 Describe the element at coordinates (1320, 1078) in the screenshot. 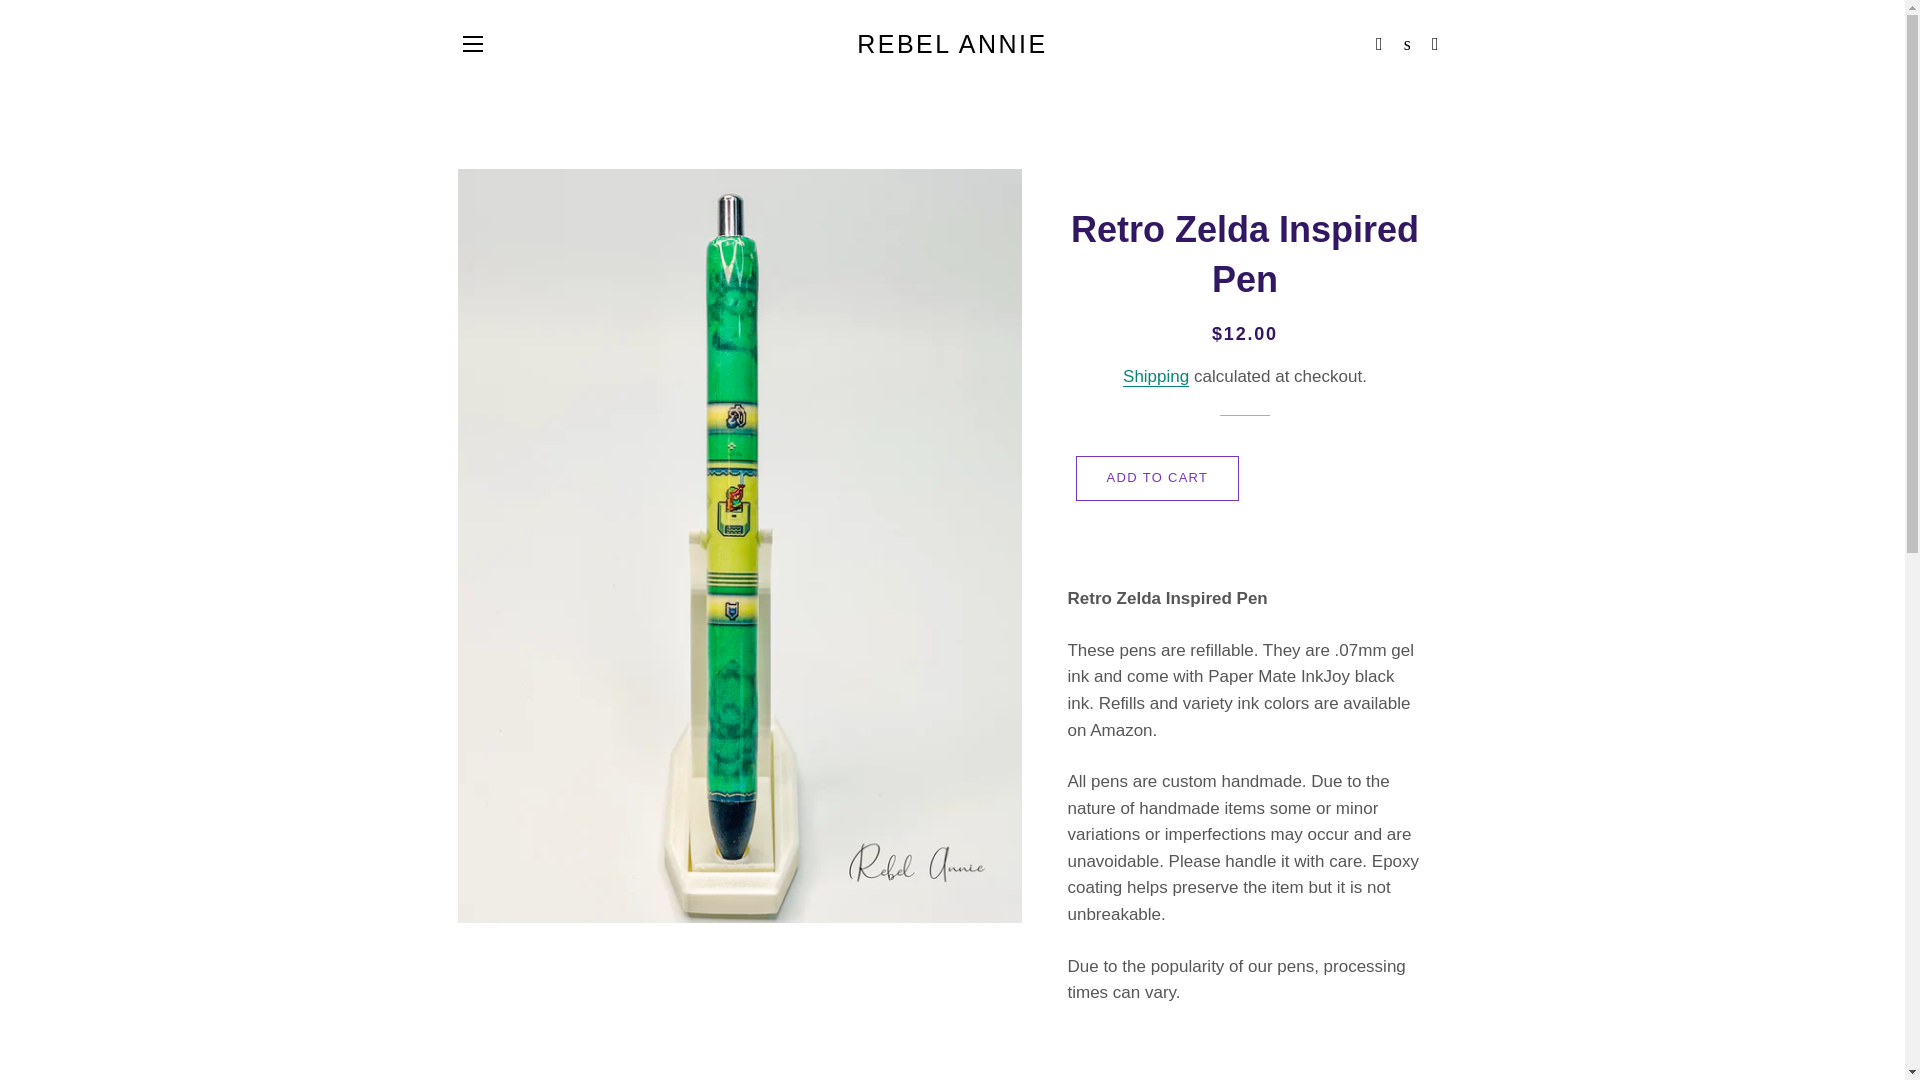

I see `Tweet on Twitter` at that location.